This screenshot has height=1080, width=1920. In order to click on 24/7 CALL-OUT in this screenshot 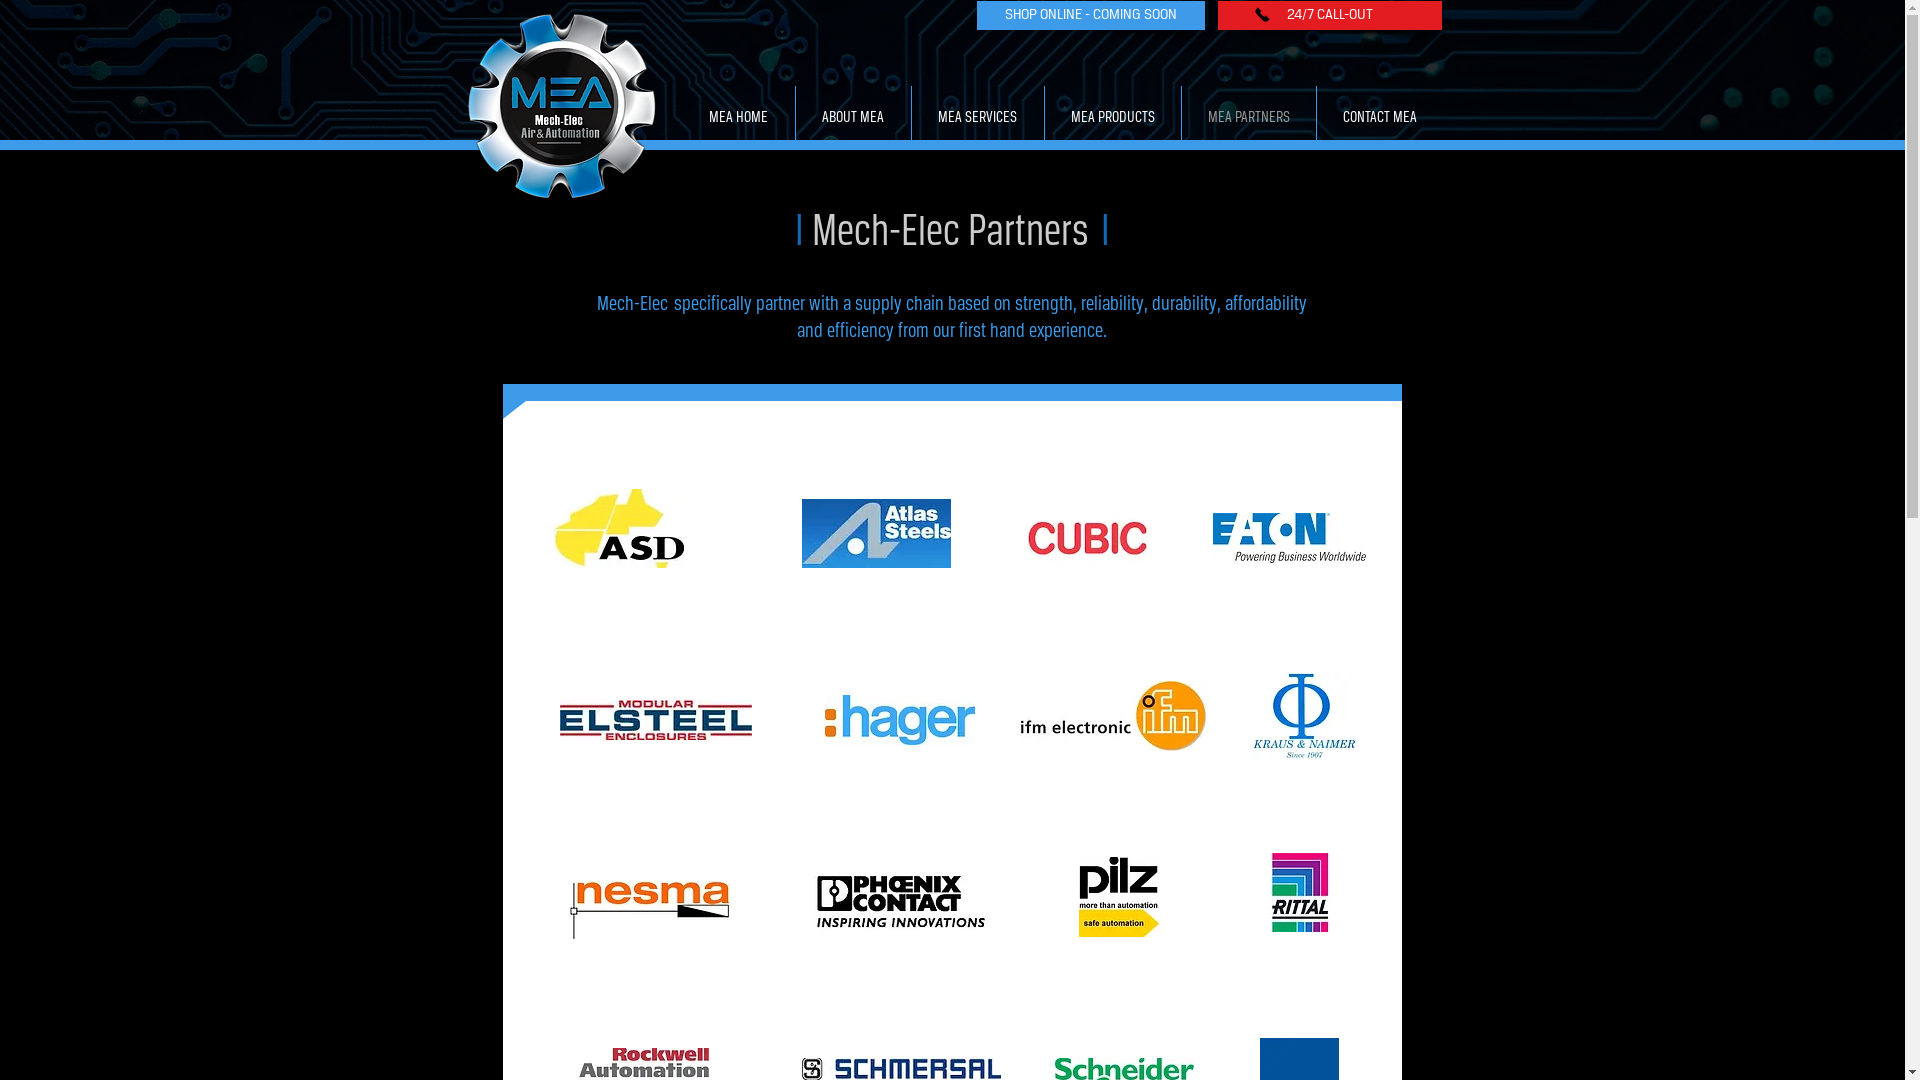, I will do `click(1330, 16)`.